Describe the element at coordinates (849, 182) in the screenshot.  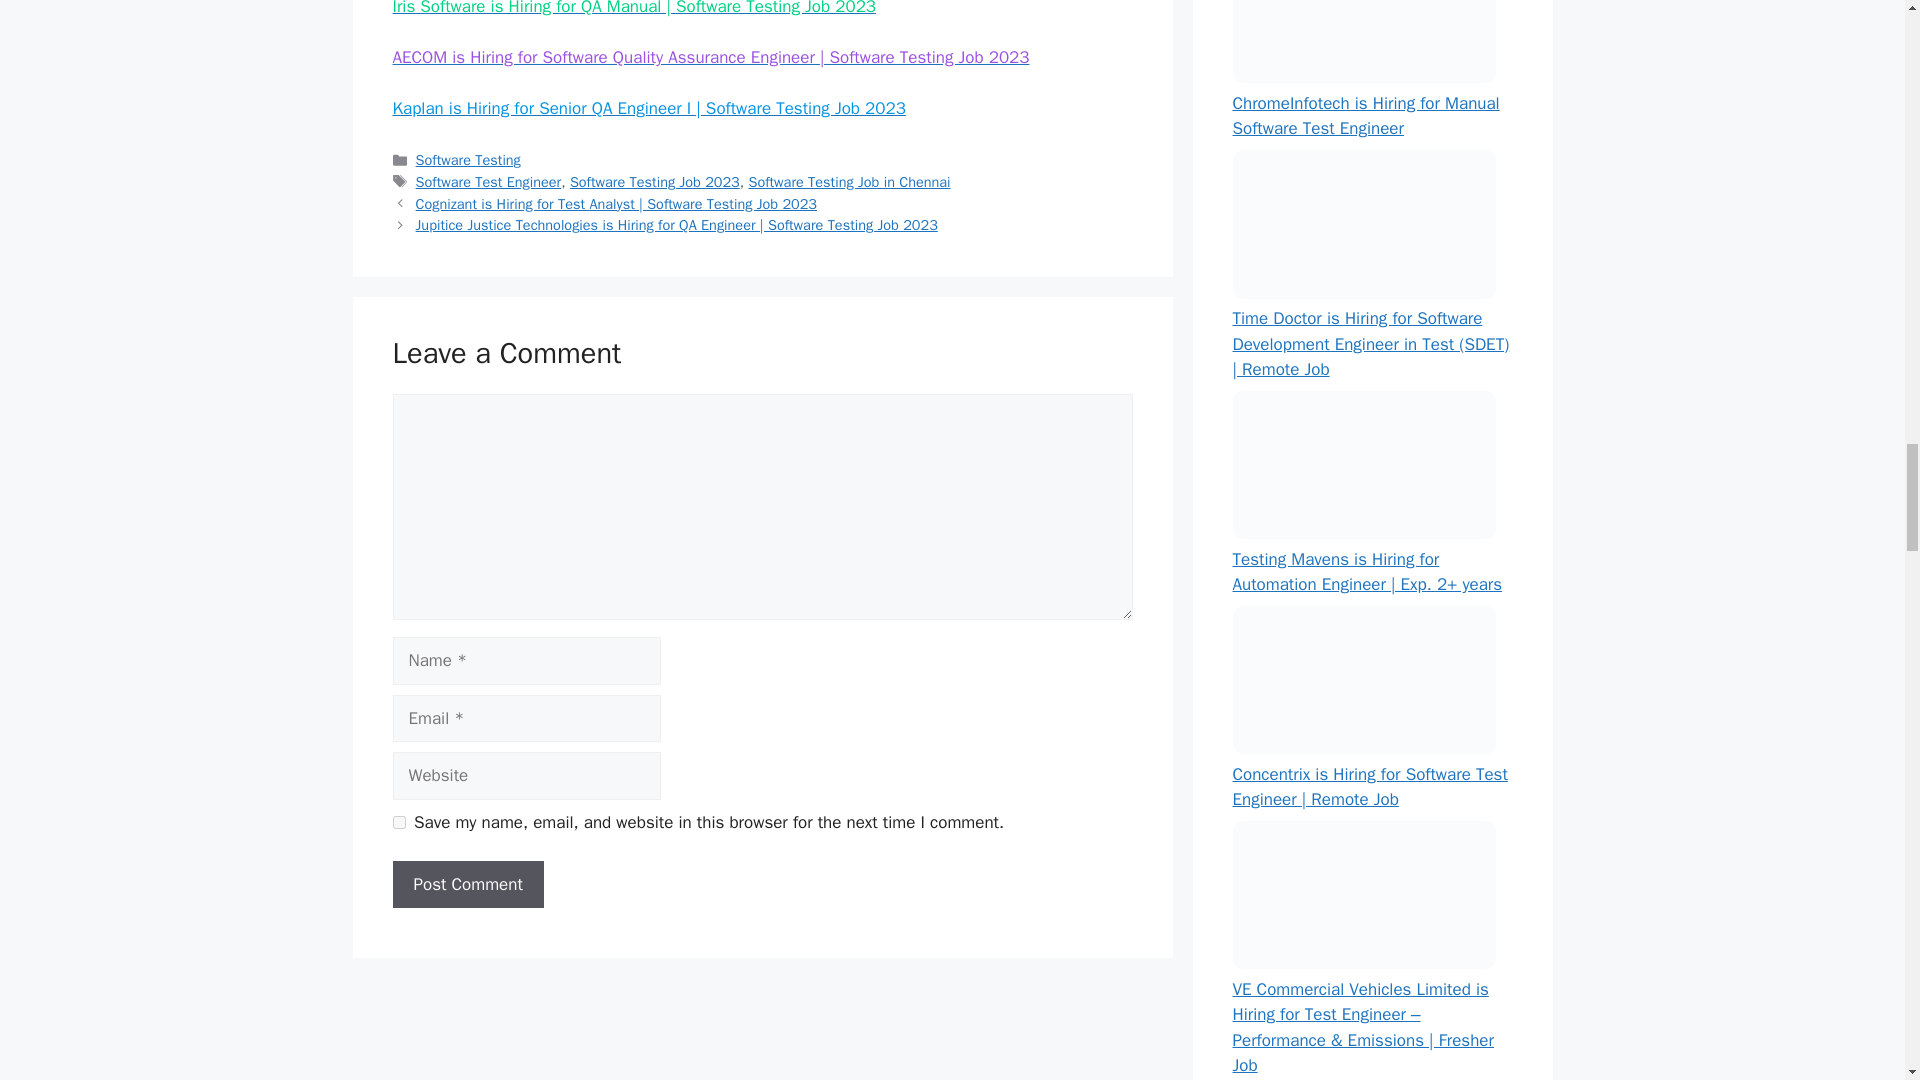
I see `Software Testing Job in Chennai` at that location.